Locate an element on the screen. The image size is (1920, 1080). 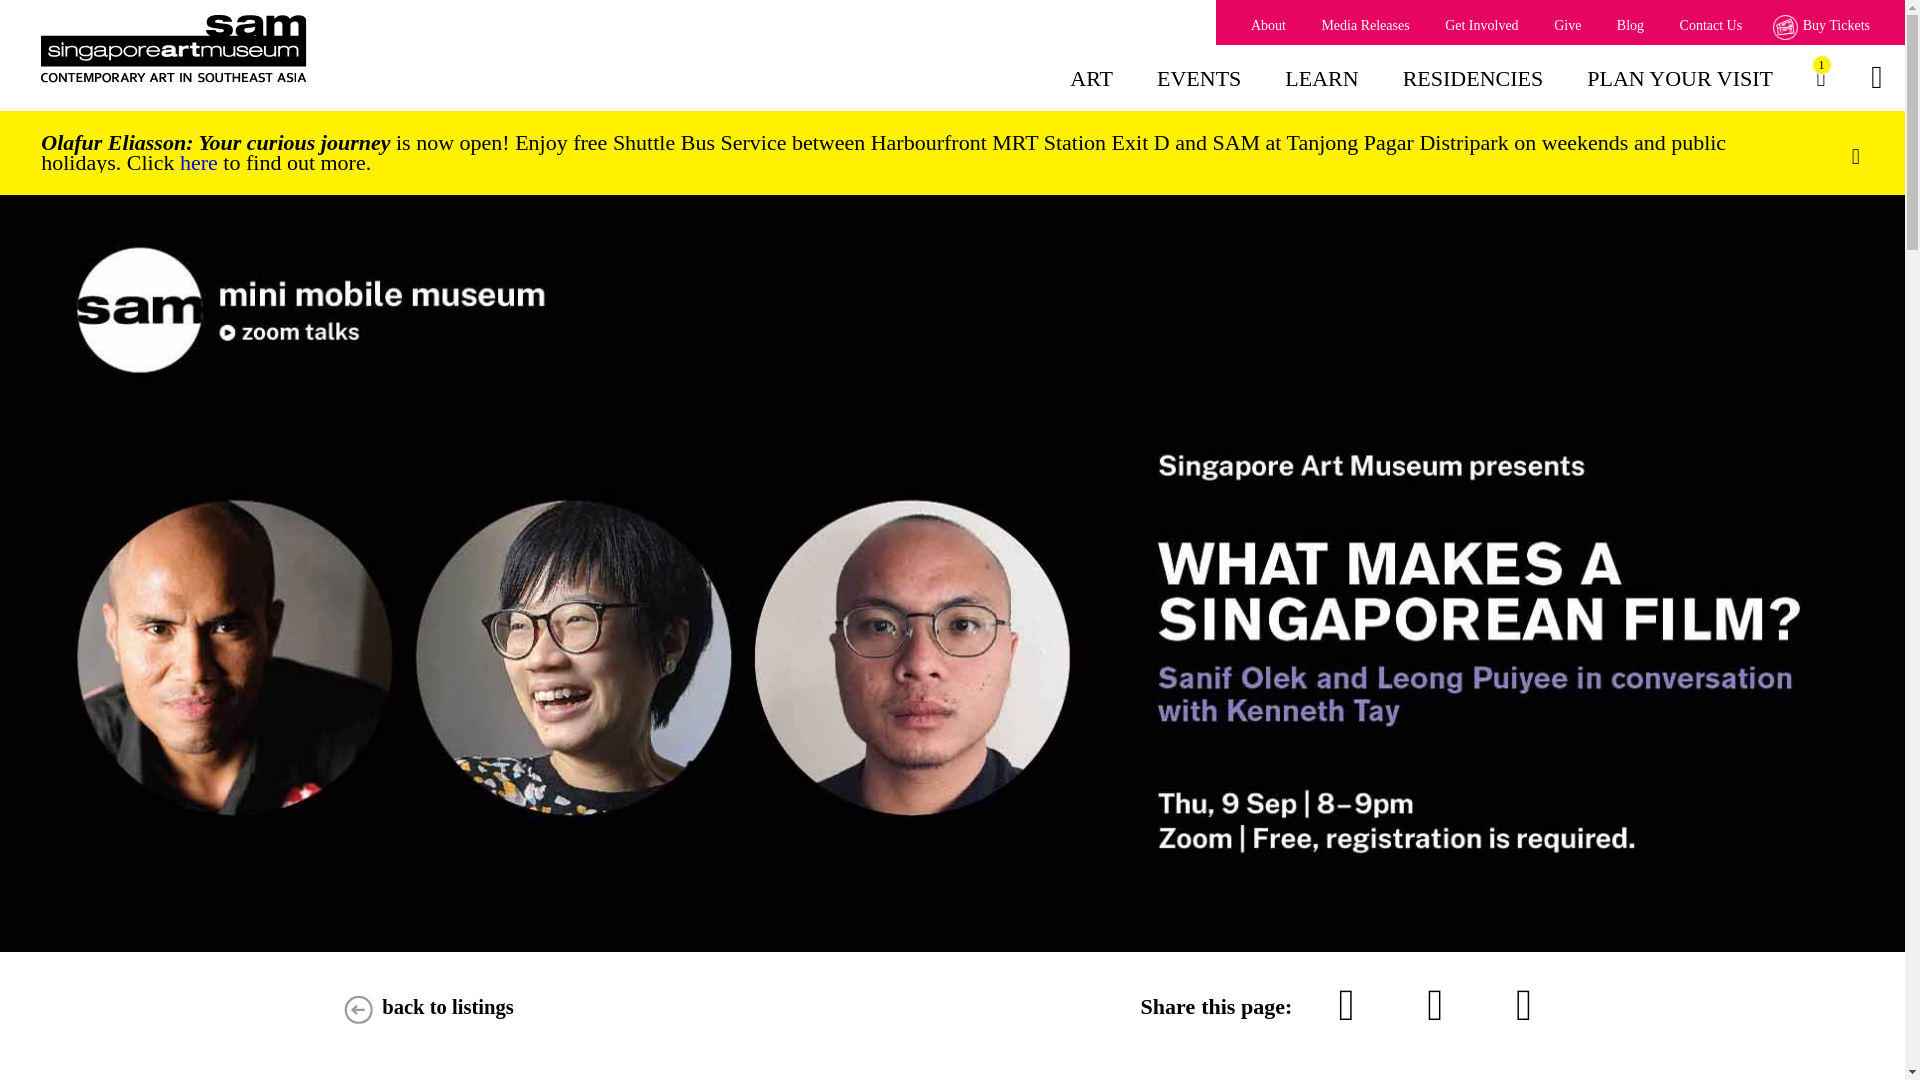
Blog is located at coordinates (1630, 26).